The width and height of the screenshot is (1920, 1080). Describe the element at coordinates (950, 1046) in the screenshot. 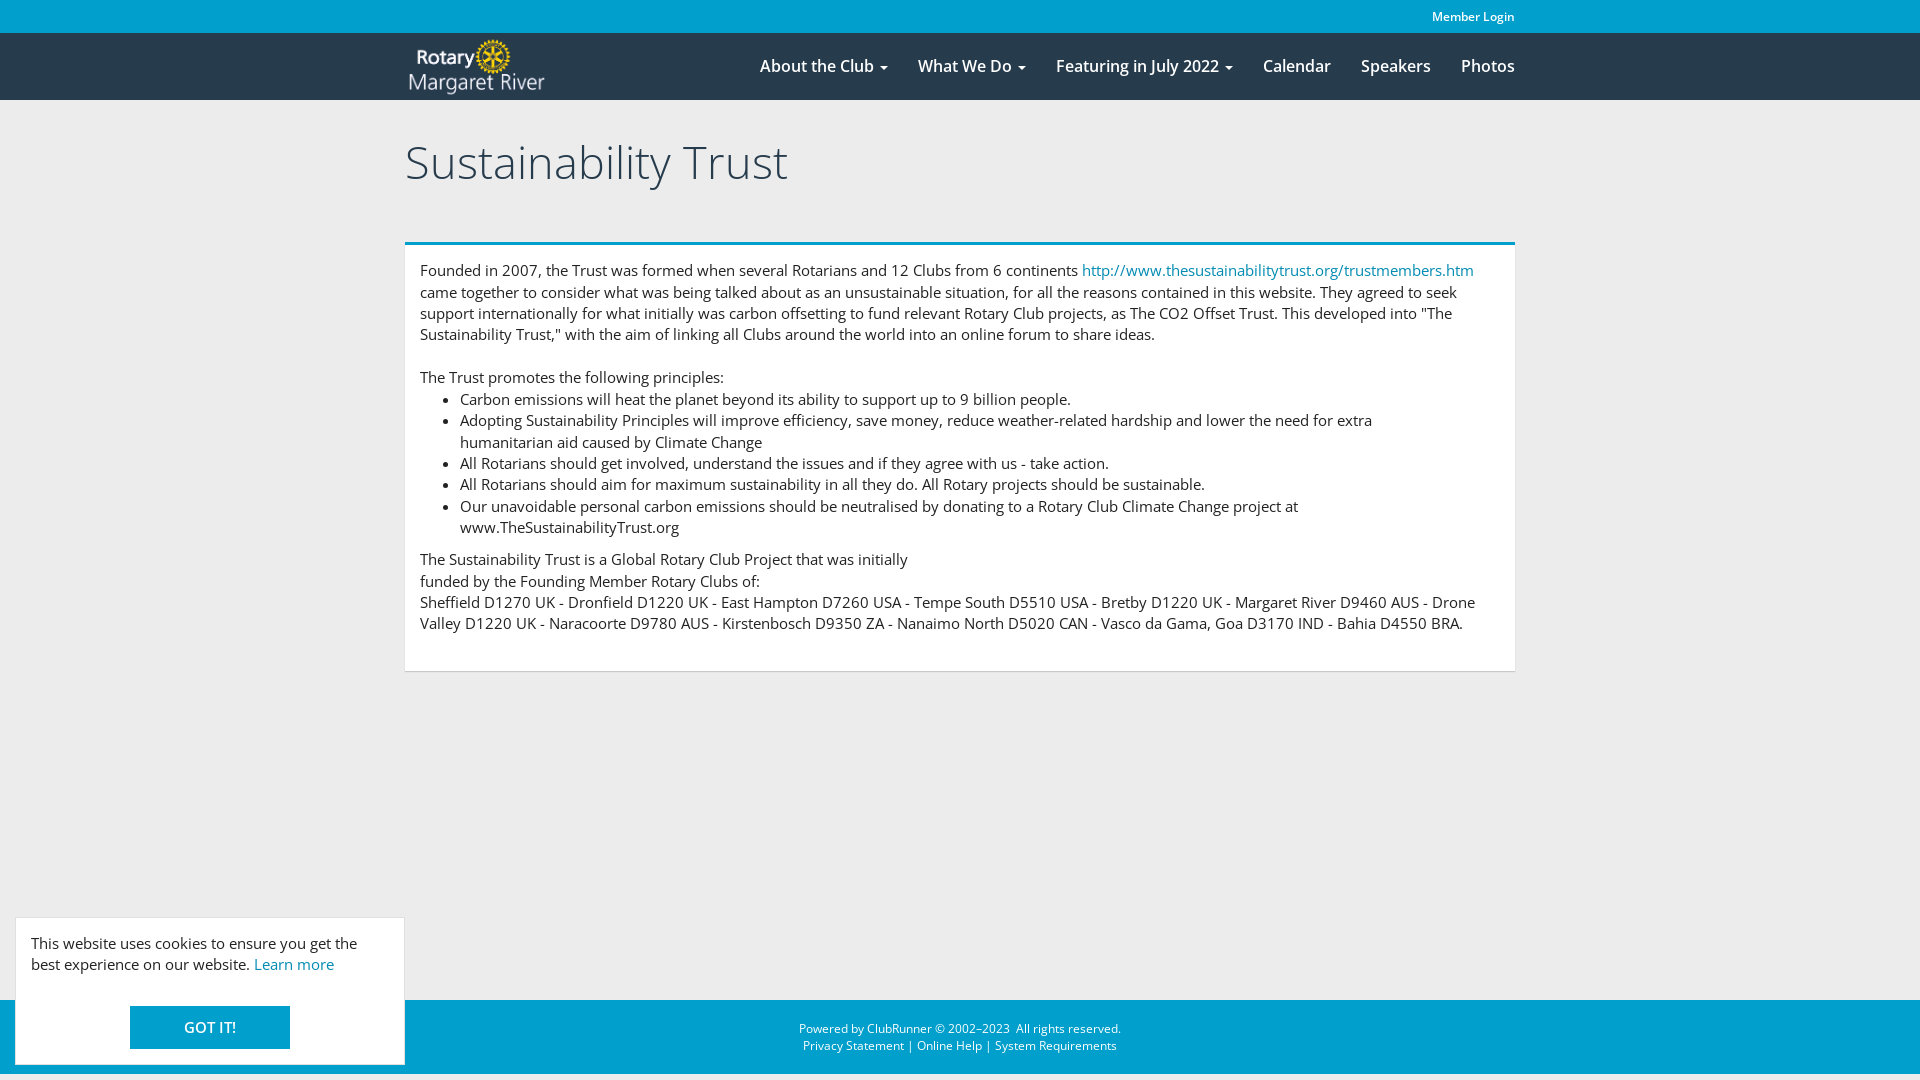

I see `Online Help` at that location.